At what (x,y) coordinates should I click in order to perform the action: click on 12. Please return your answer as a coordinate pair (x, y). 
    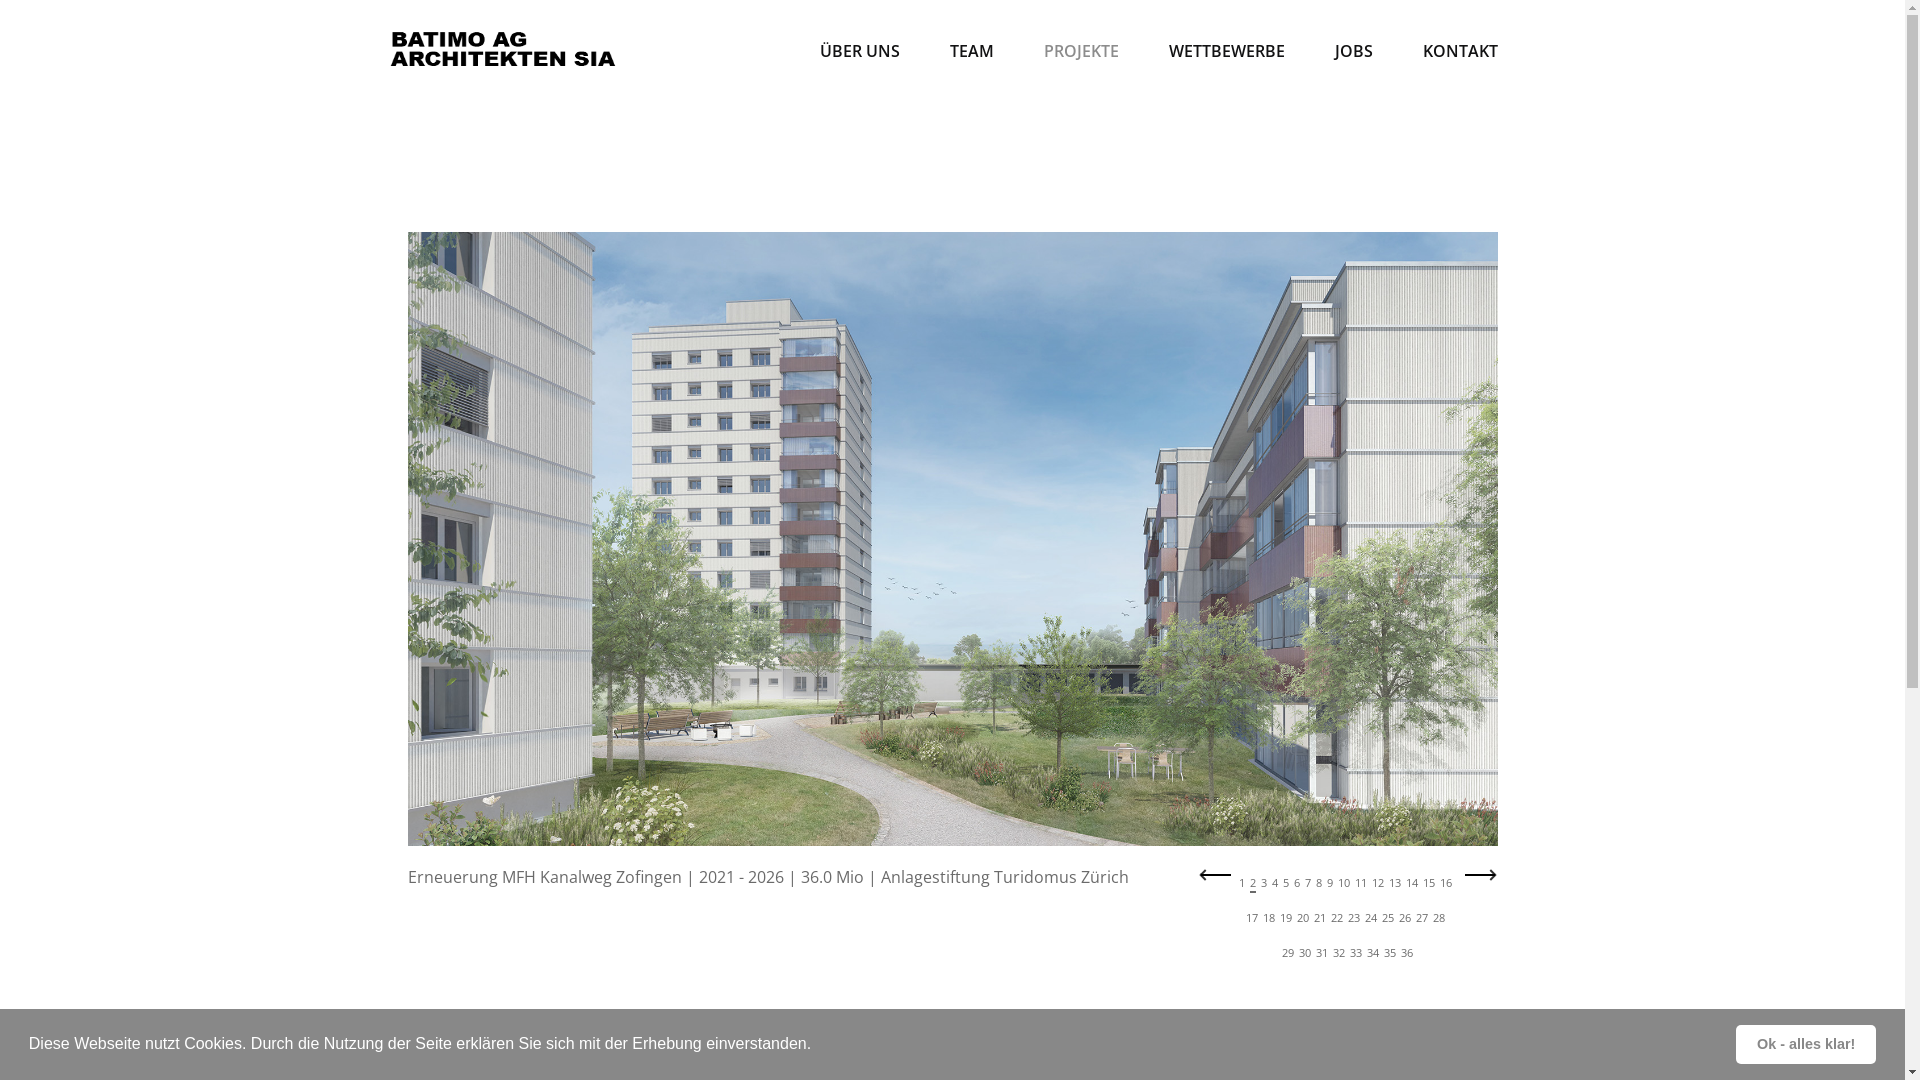
    Looking at the image, I should click on (1378, 884).